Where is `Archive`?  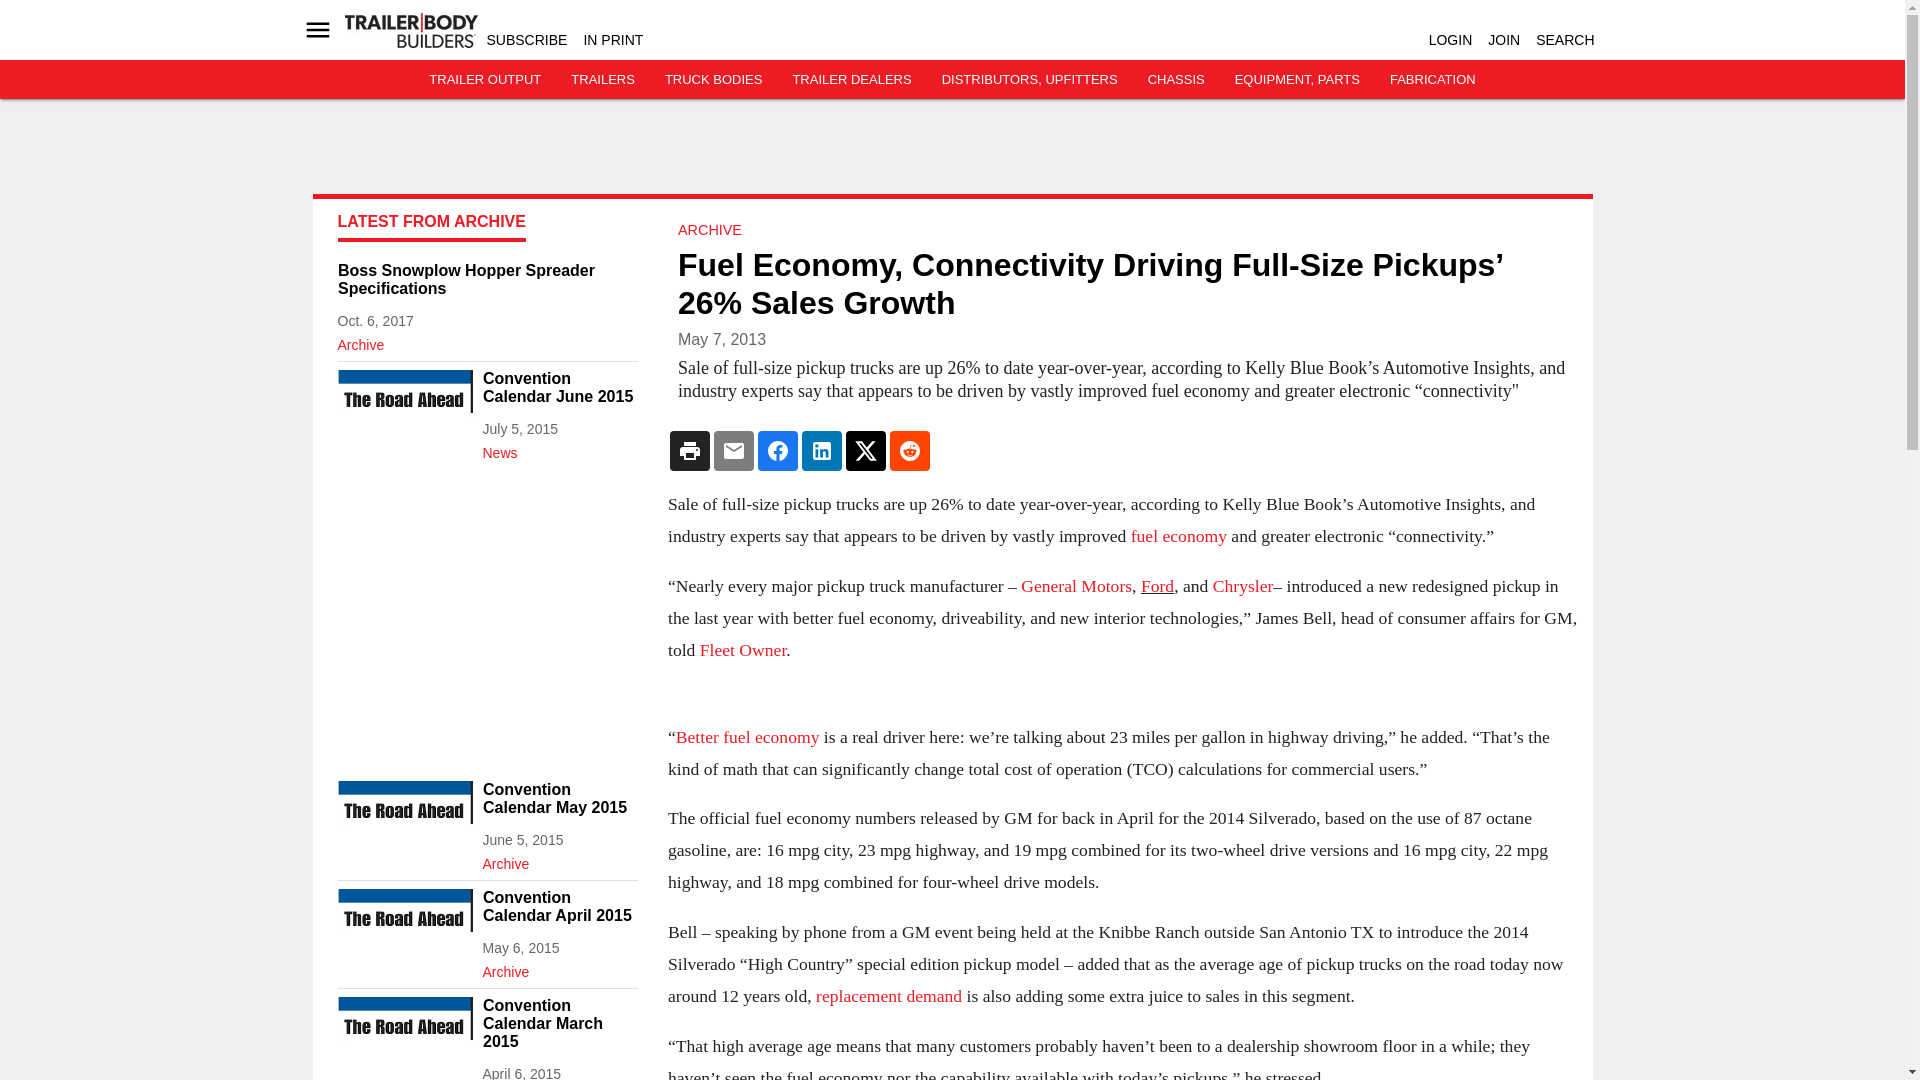 Archive is located at coordinates (487, 341).